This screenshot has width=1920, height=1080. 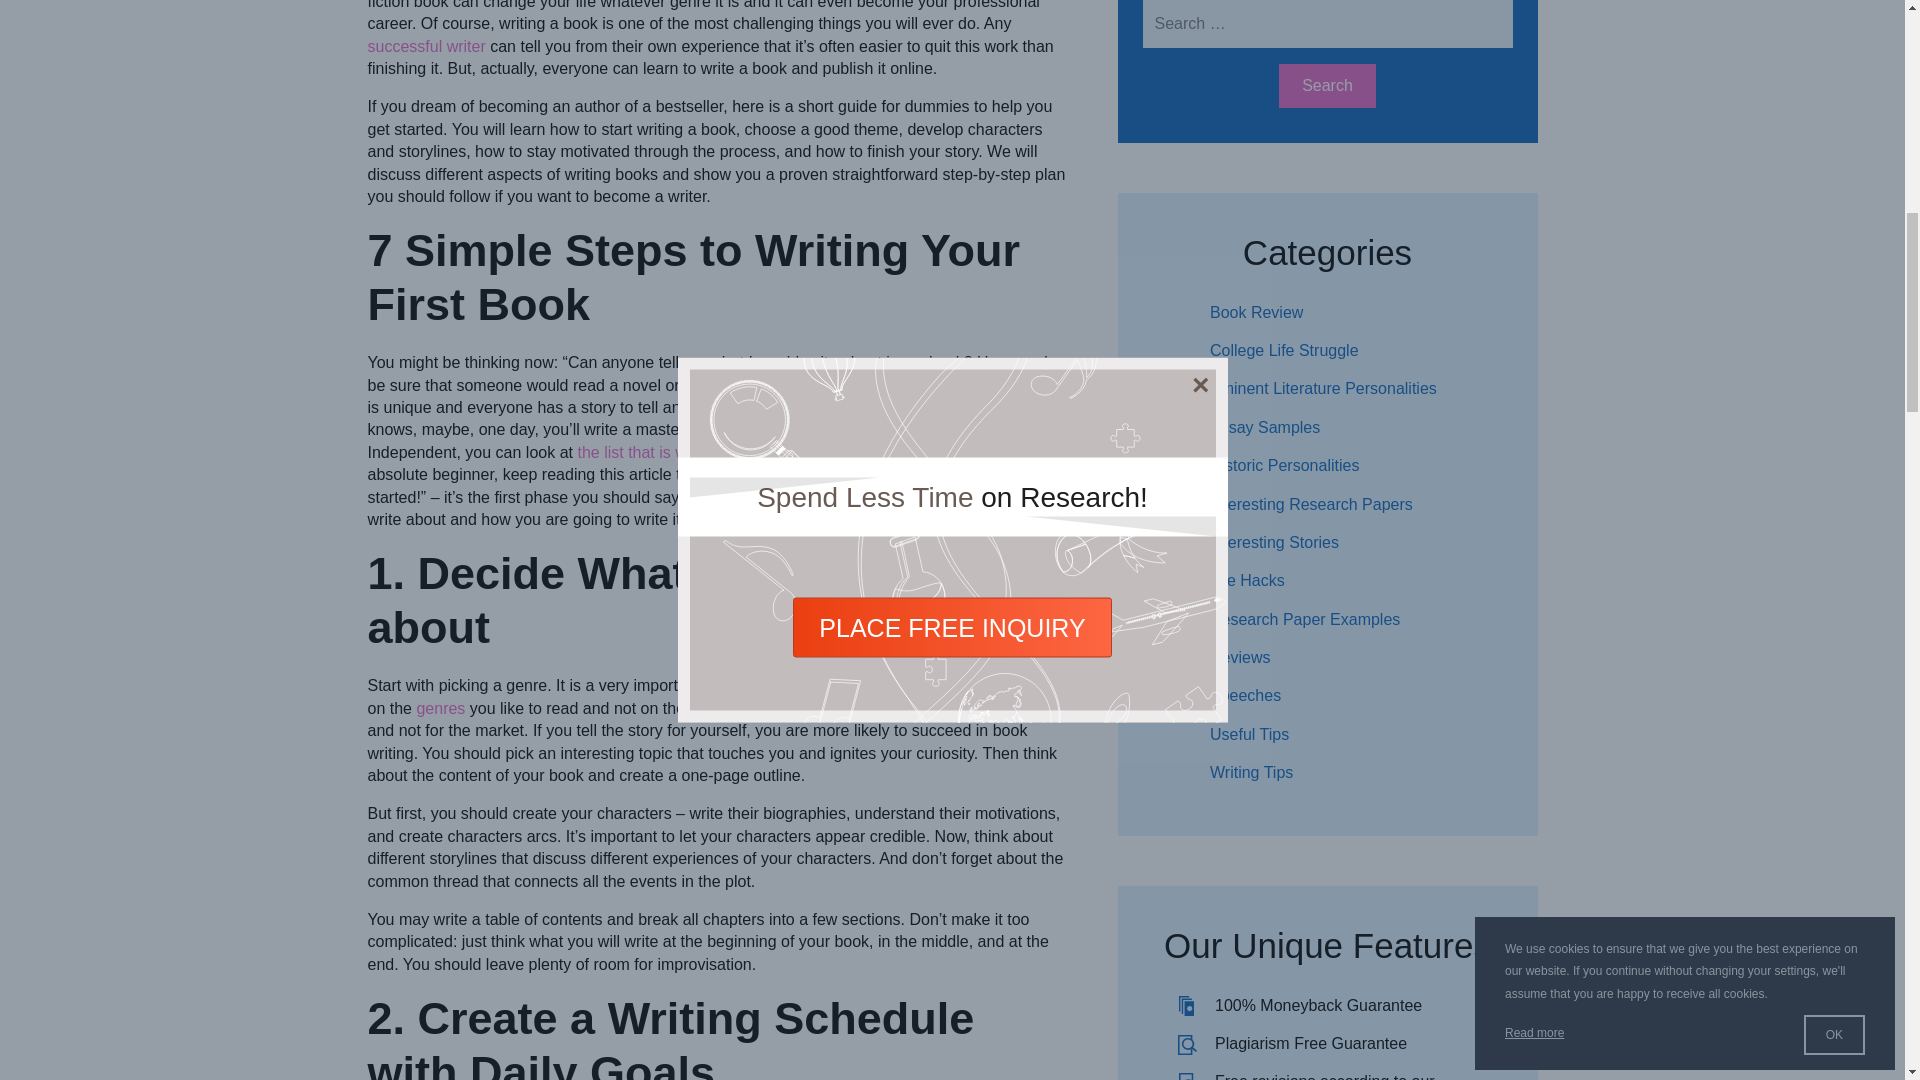 I want to click on Interesting Research Papers, so click(x=1311, y=504).